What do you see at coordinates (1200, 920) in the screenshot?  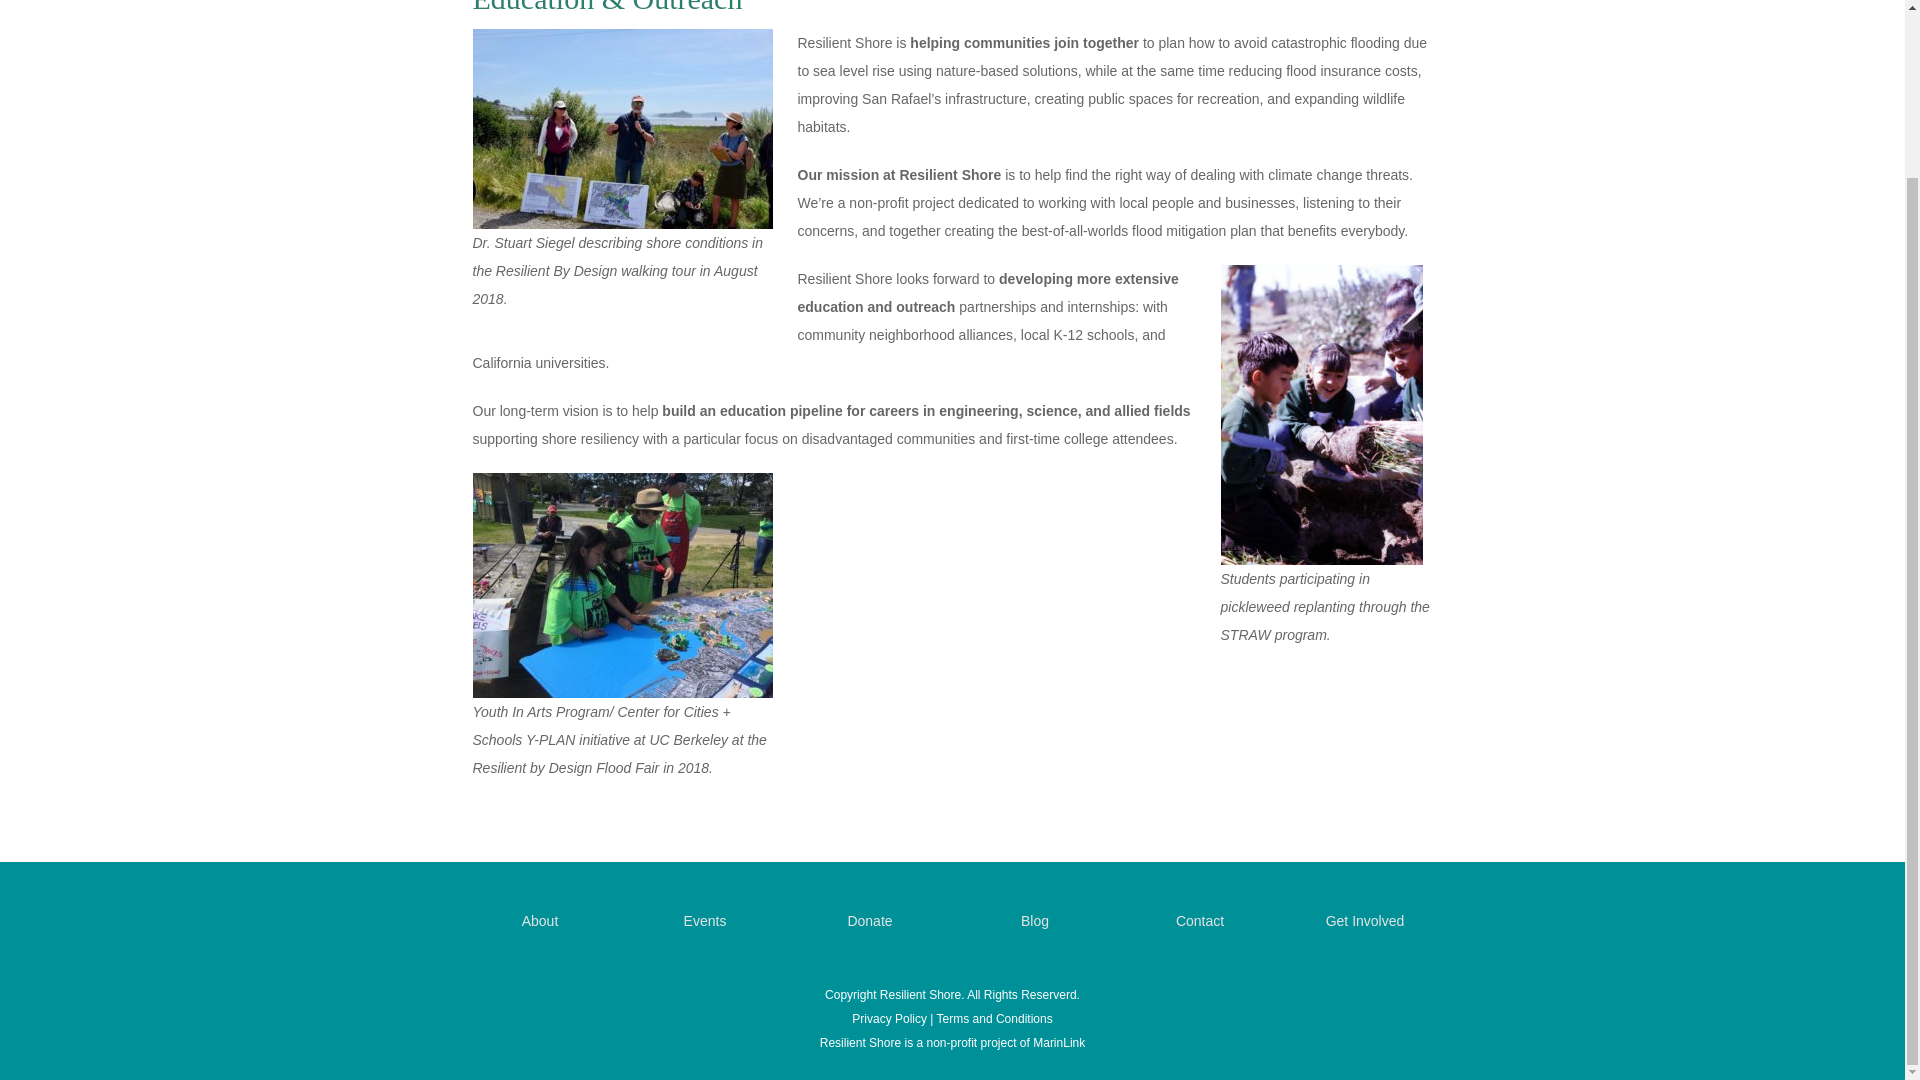 I see `Contact` at bounding box center [1200, 920].